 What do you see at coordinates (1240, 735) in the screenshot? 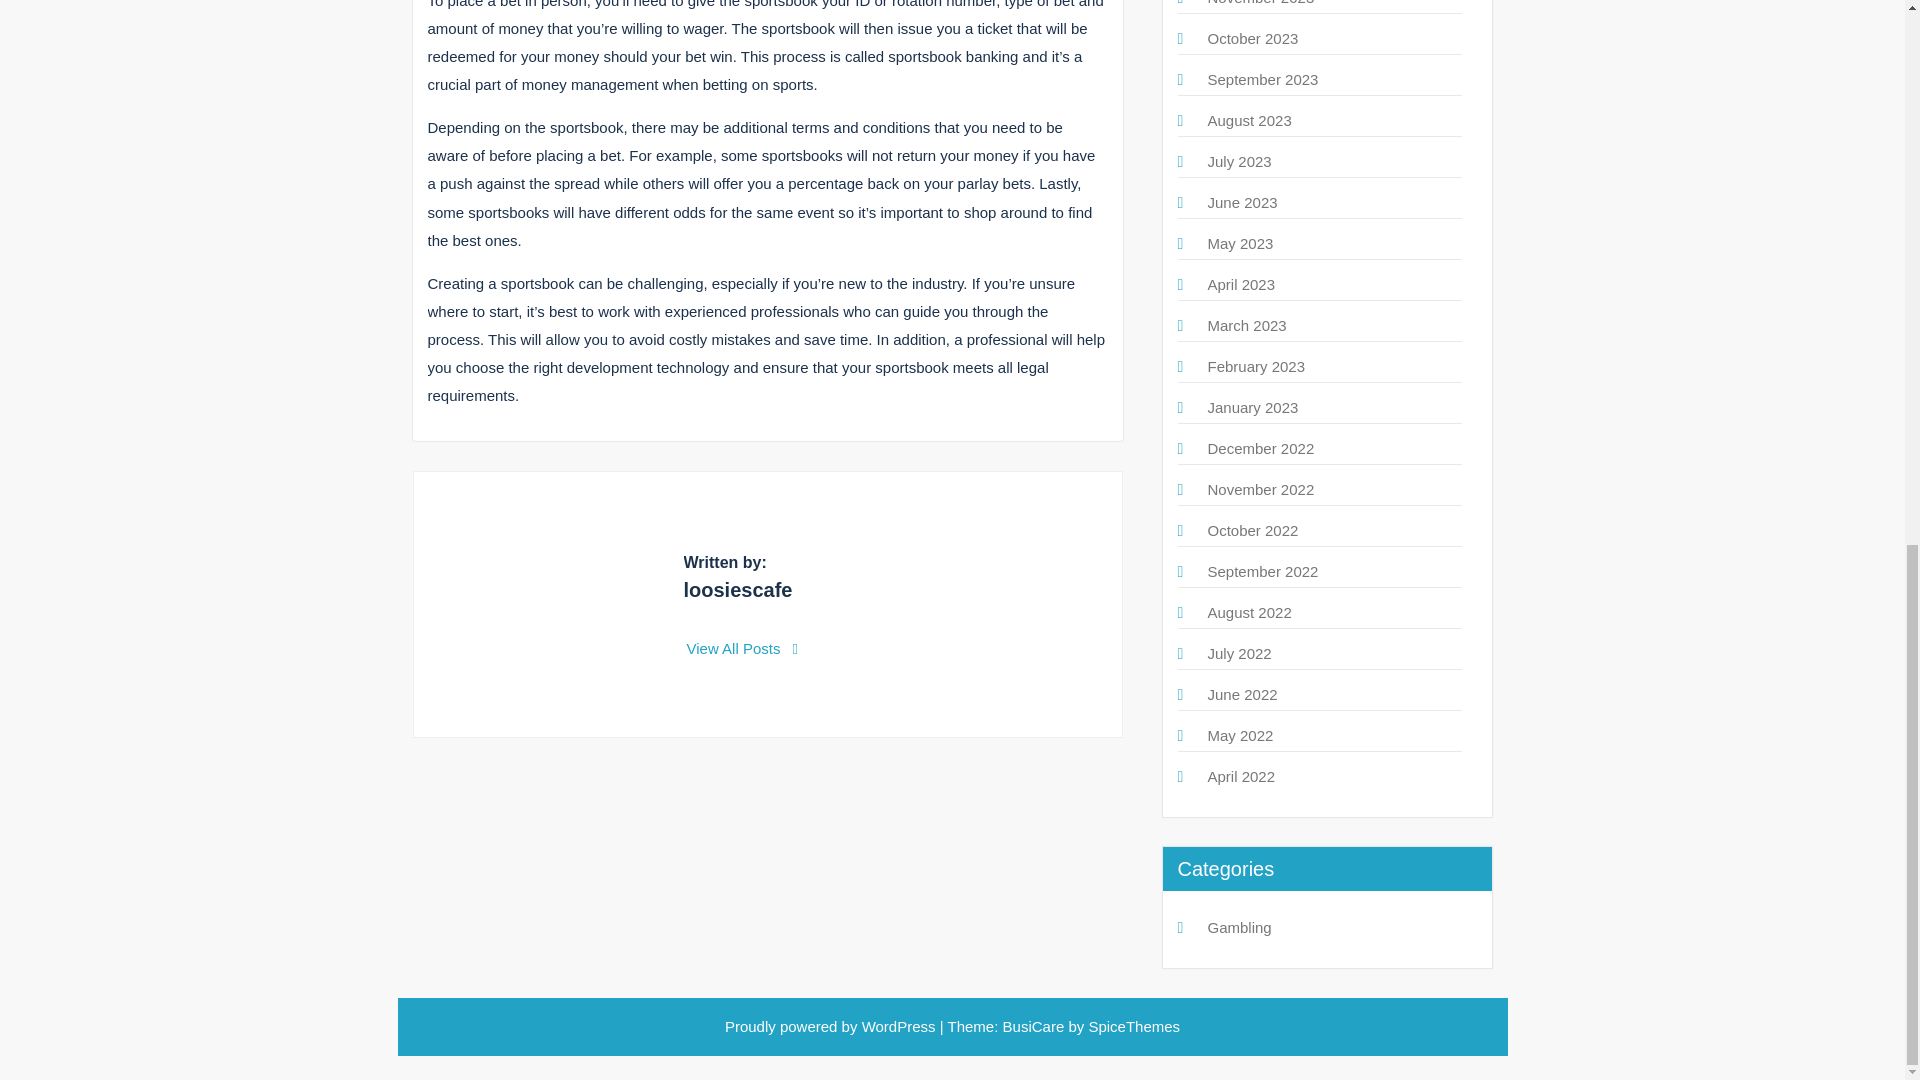
I see `May 2022` at bounding box center [1240, 735].